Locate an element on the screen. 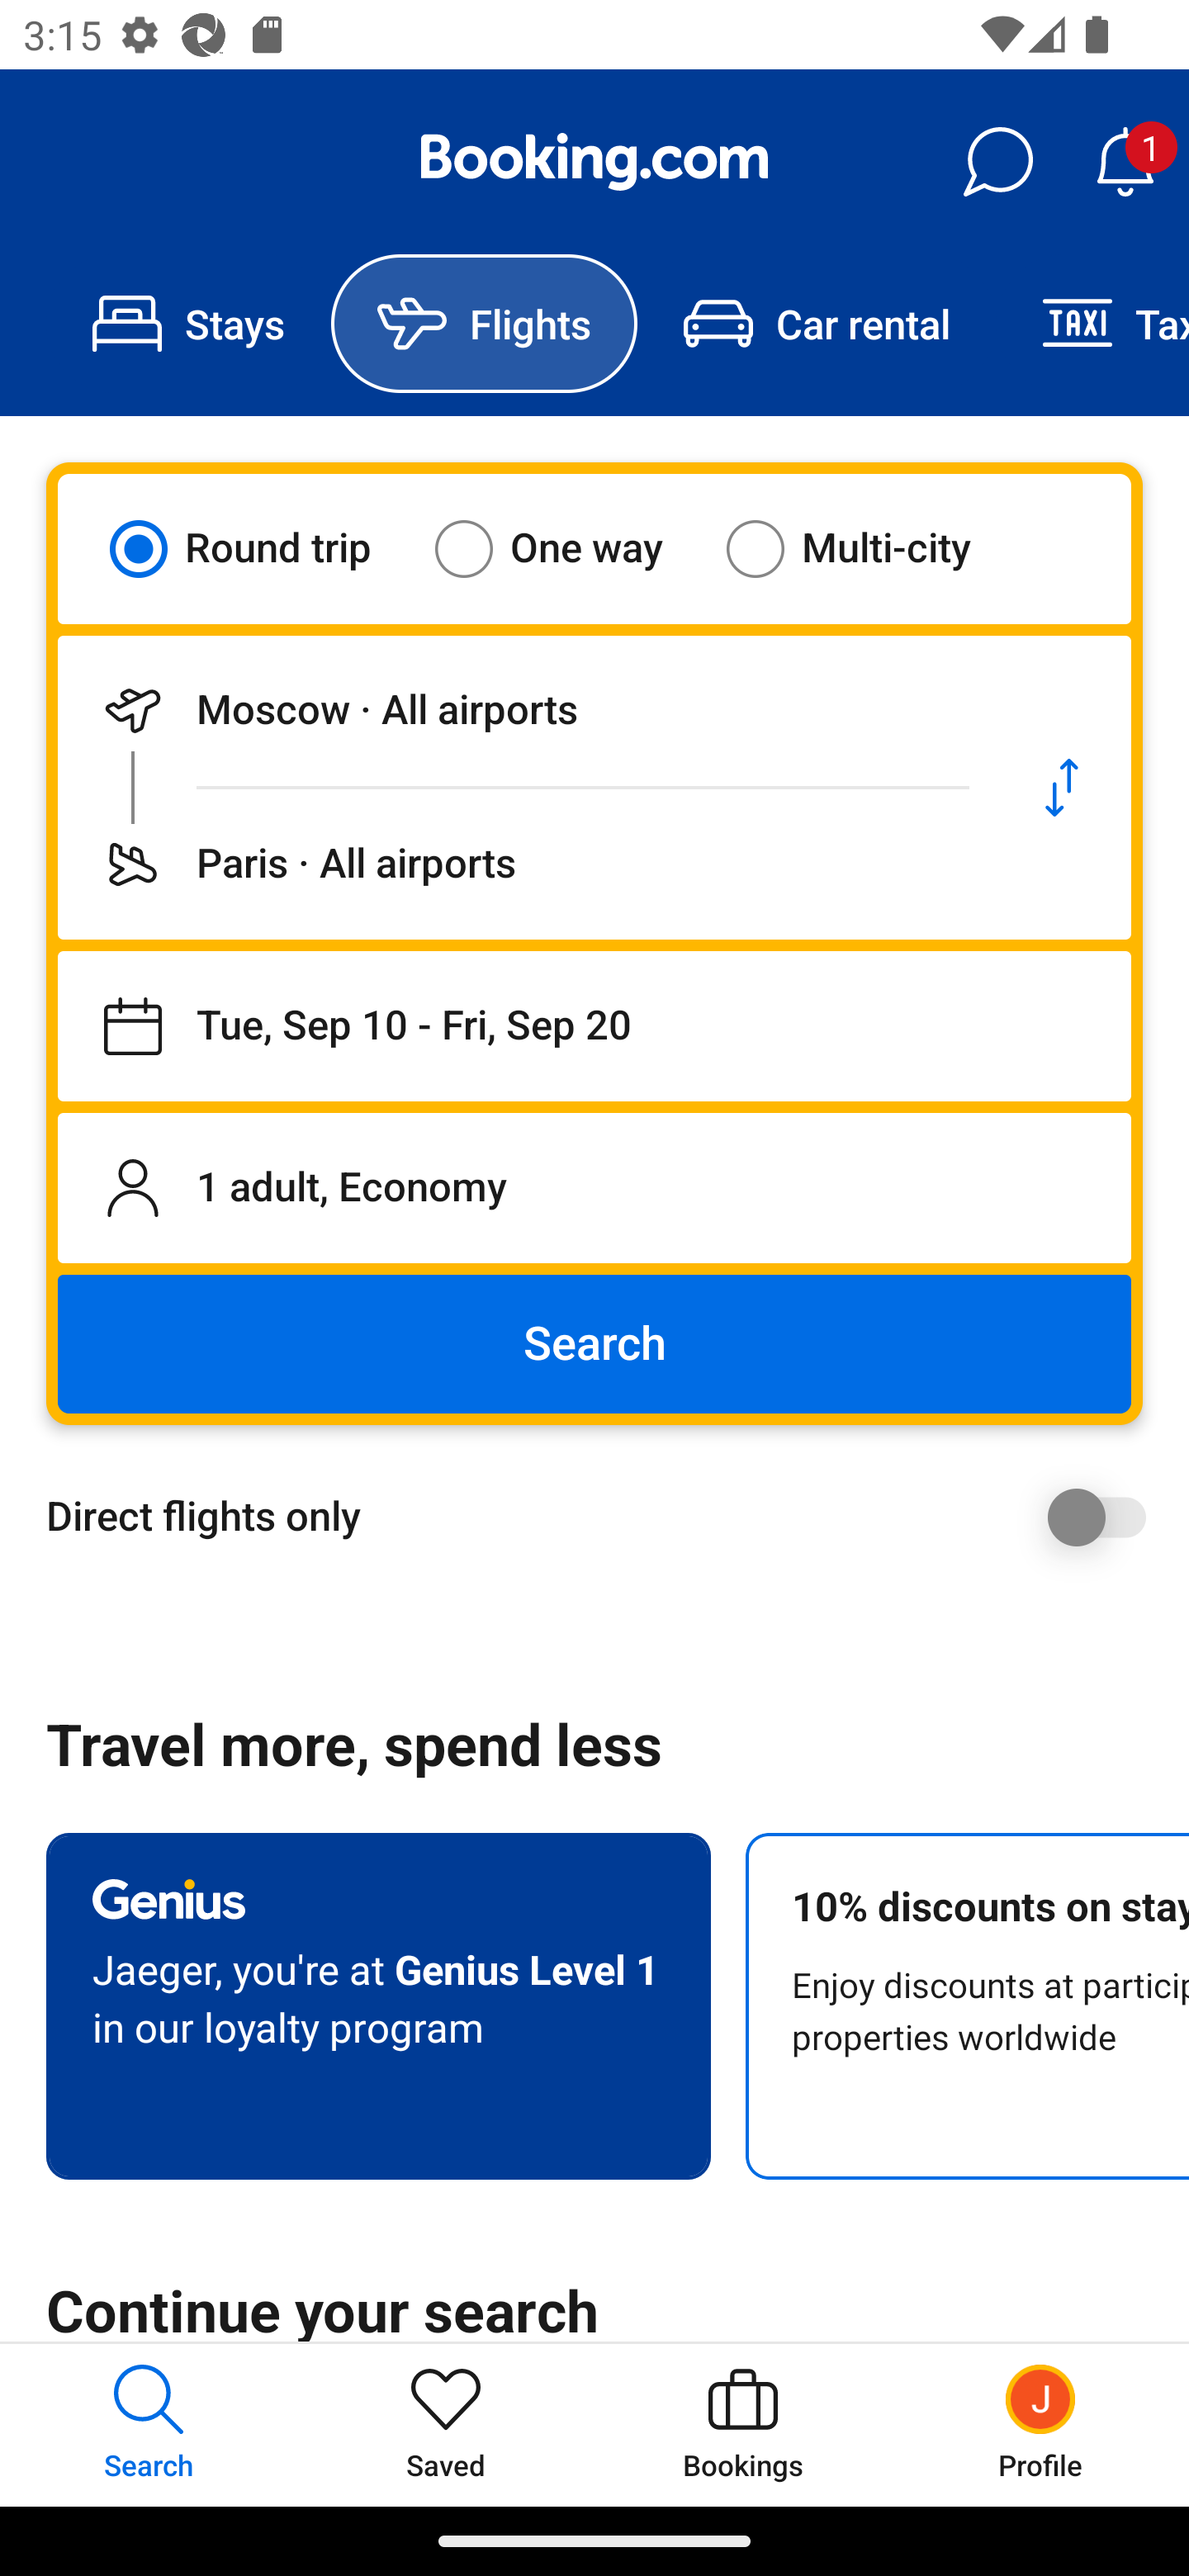 This screenshot has height=2576, width=1189. Multi-city is located at coordinates (869, 548).